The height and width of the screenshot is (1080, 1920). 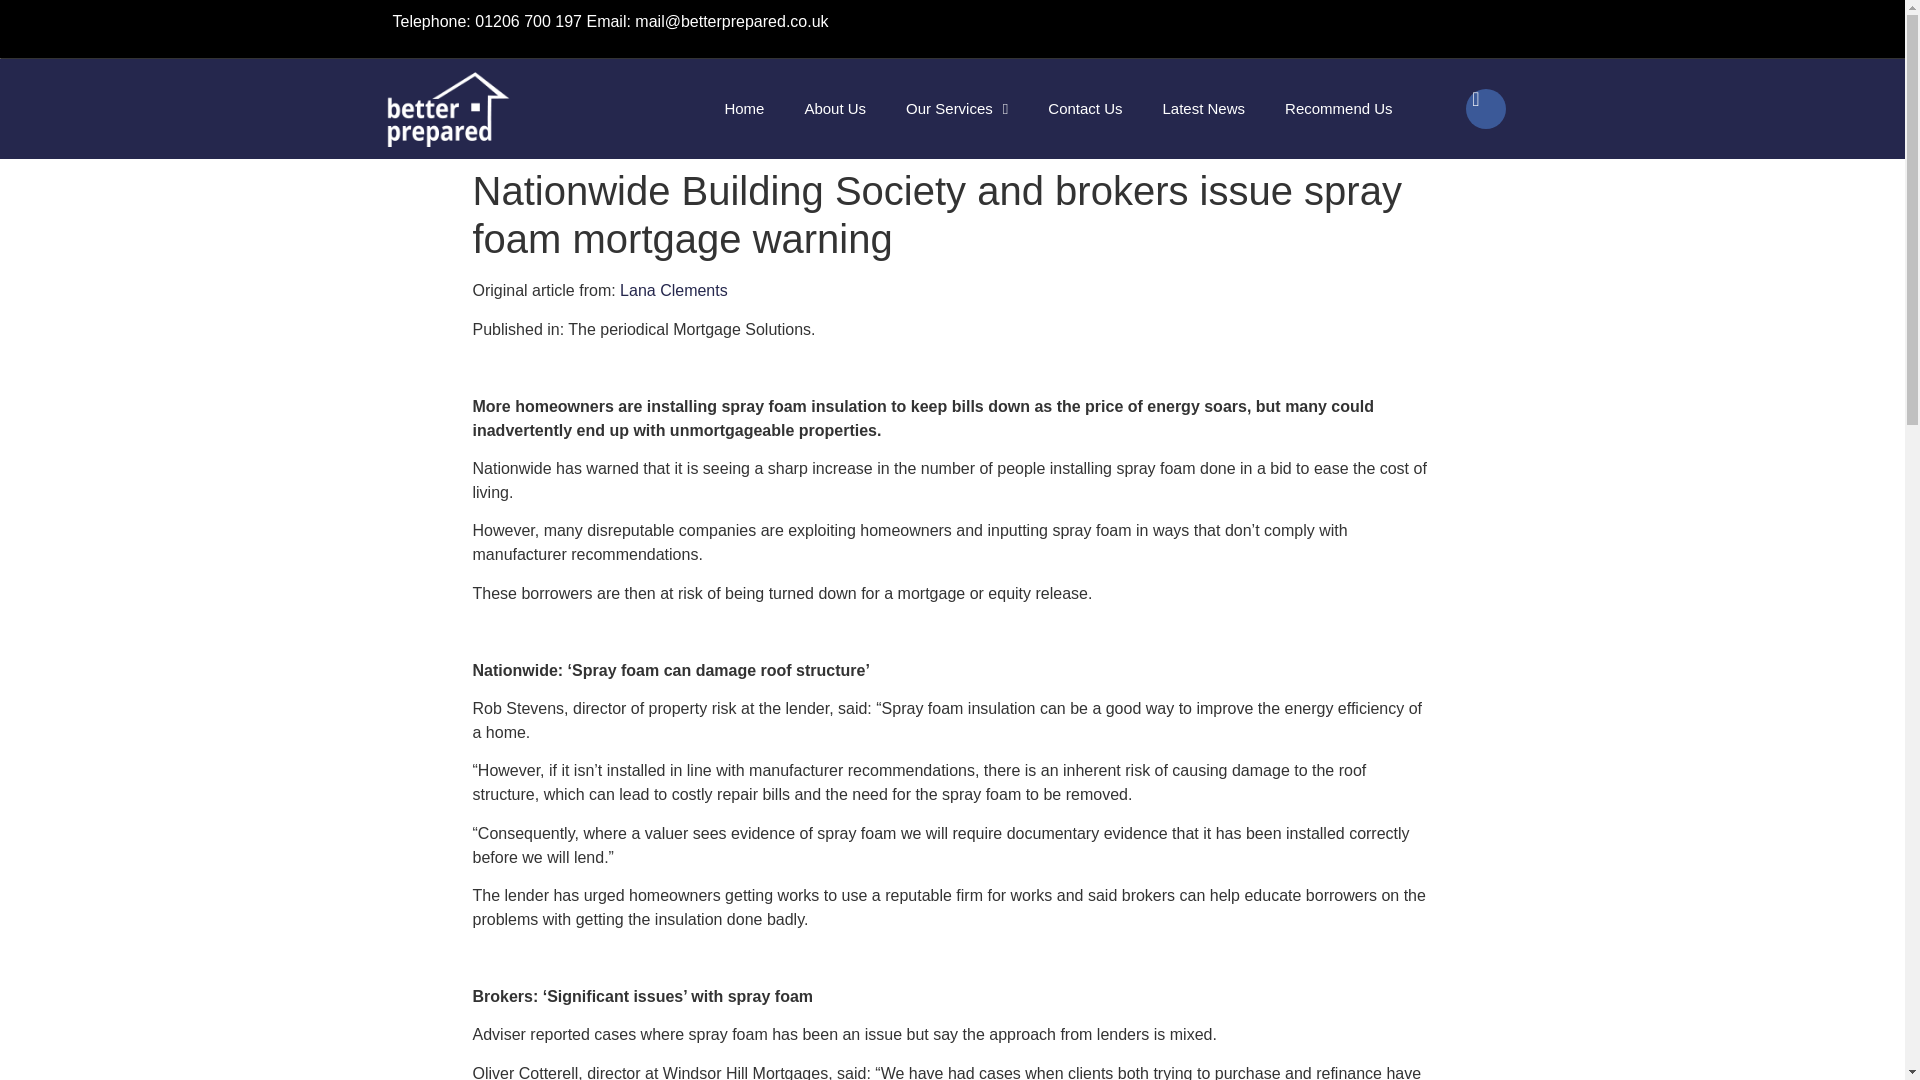 What do you see at coordinates (956, 108) in the screenshot?
I see `Our Services` at bounding box center [956, 108].